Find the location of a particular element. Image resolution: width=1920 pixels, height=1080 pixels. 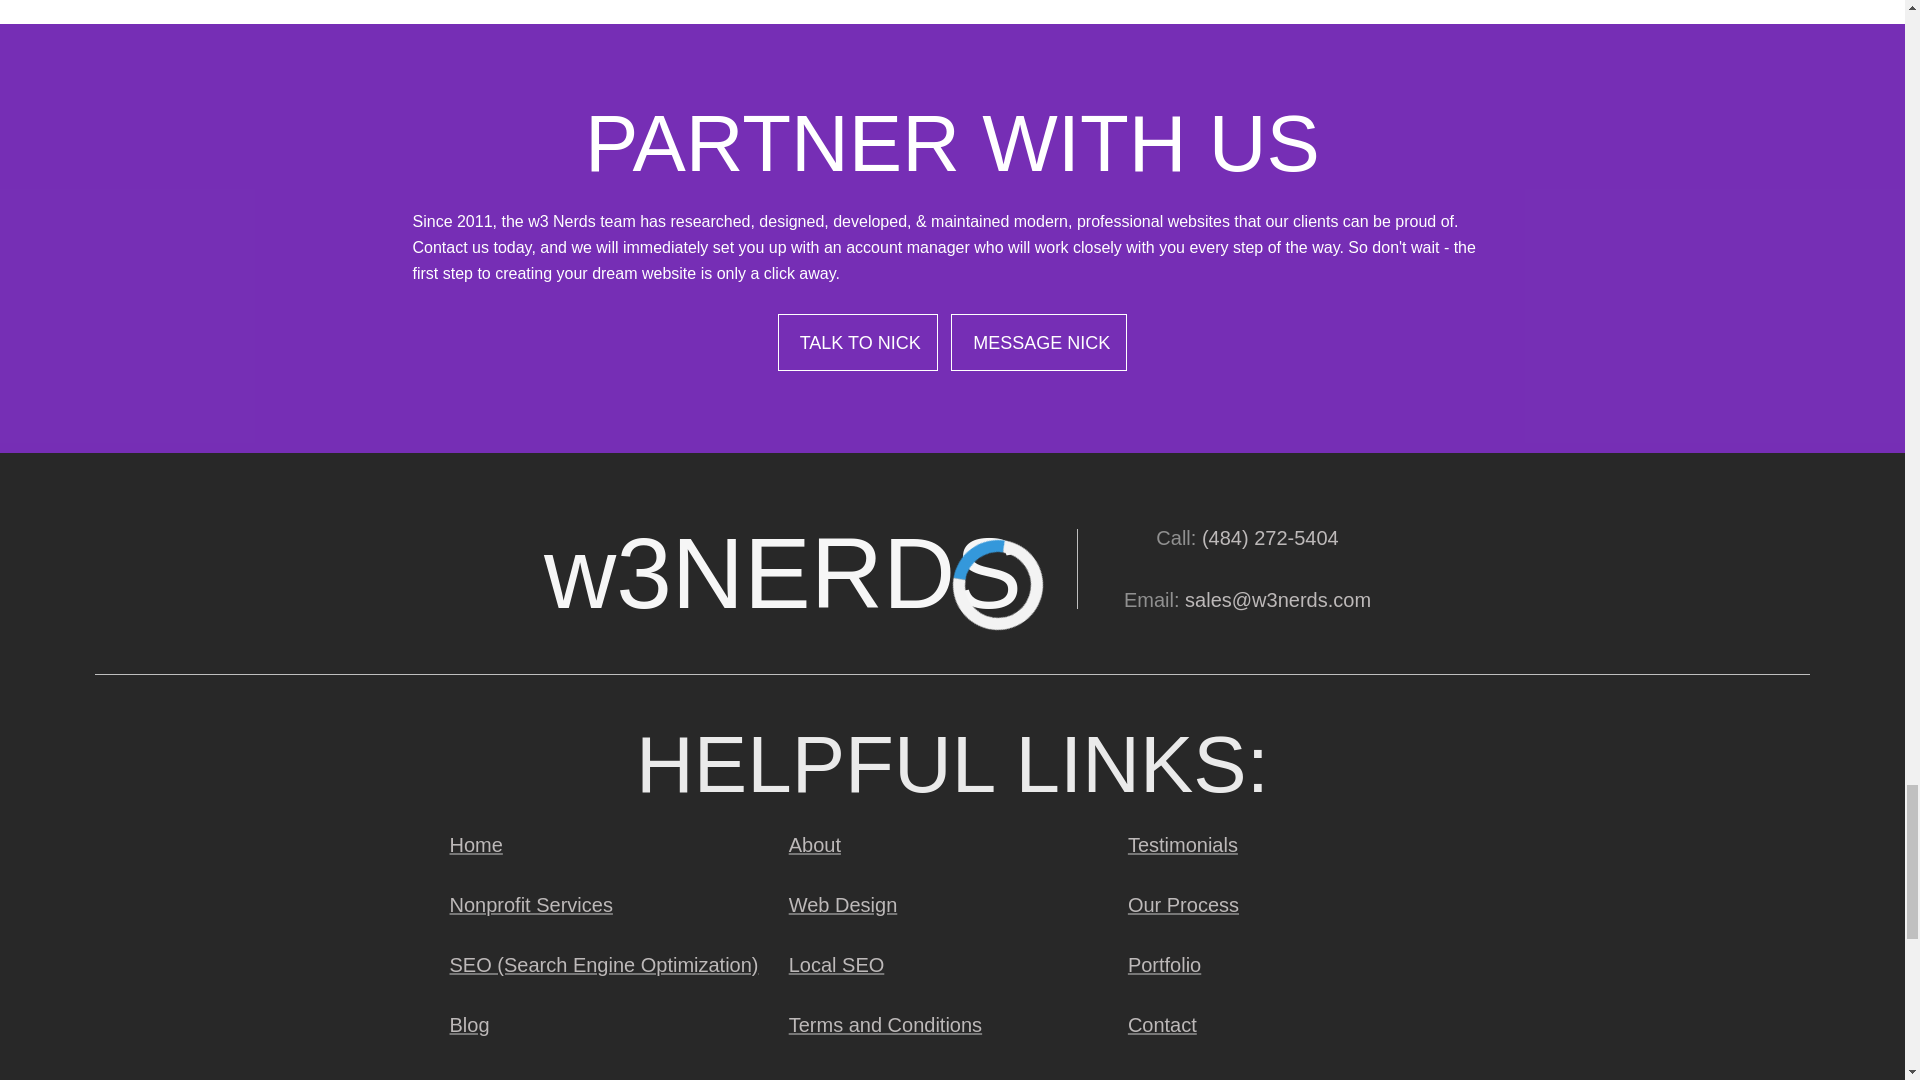

Testimonials is located at coordinates (1182, 844).